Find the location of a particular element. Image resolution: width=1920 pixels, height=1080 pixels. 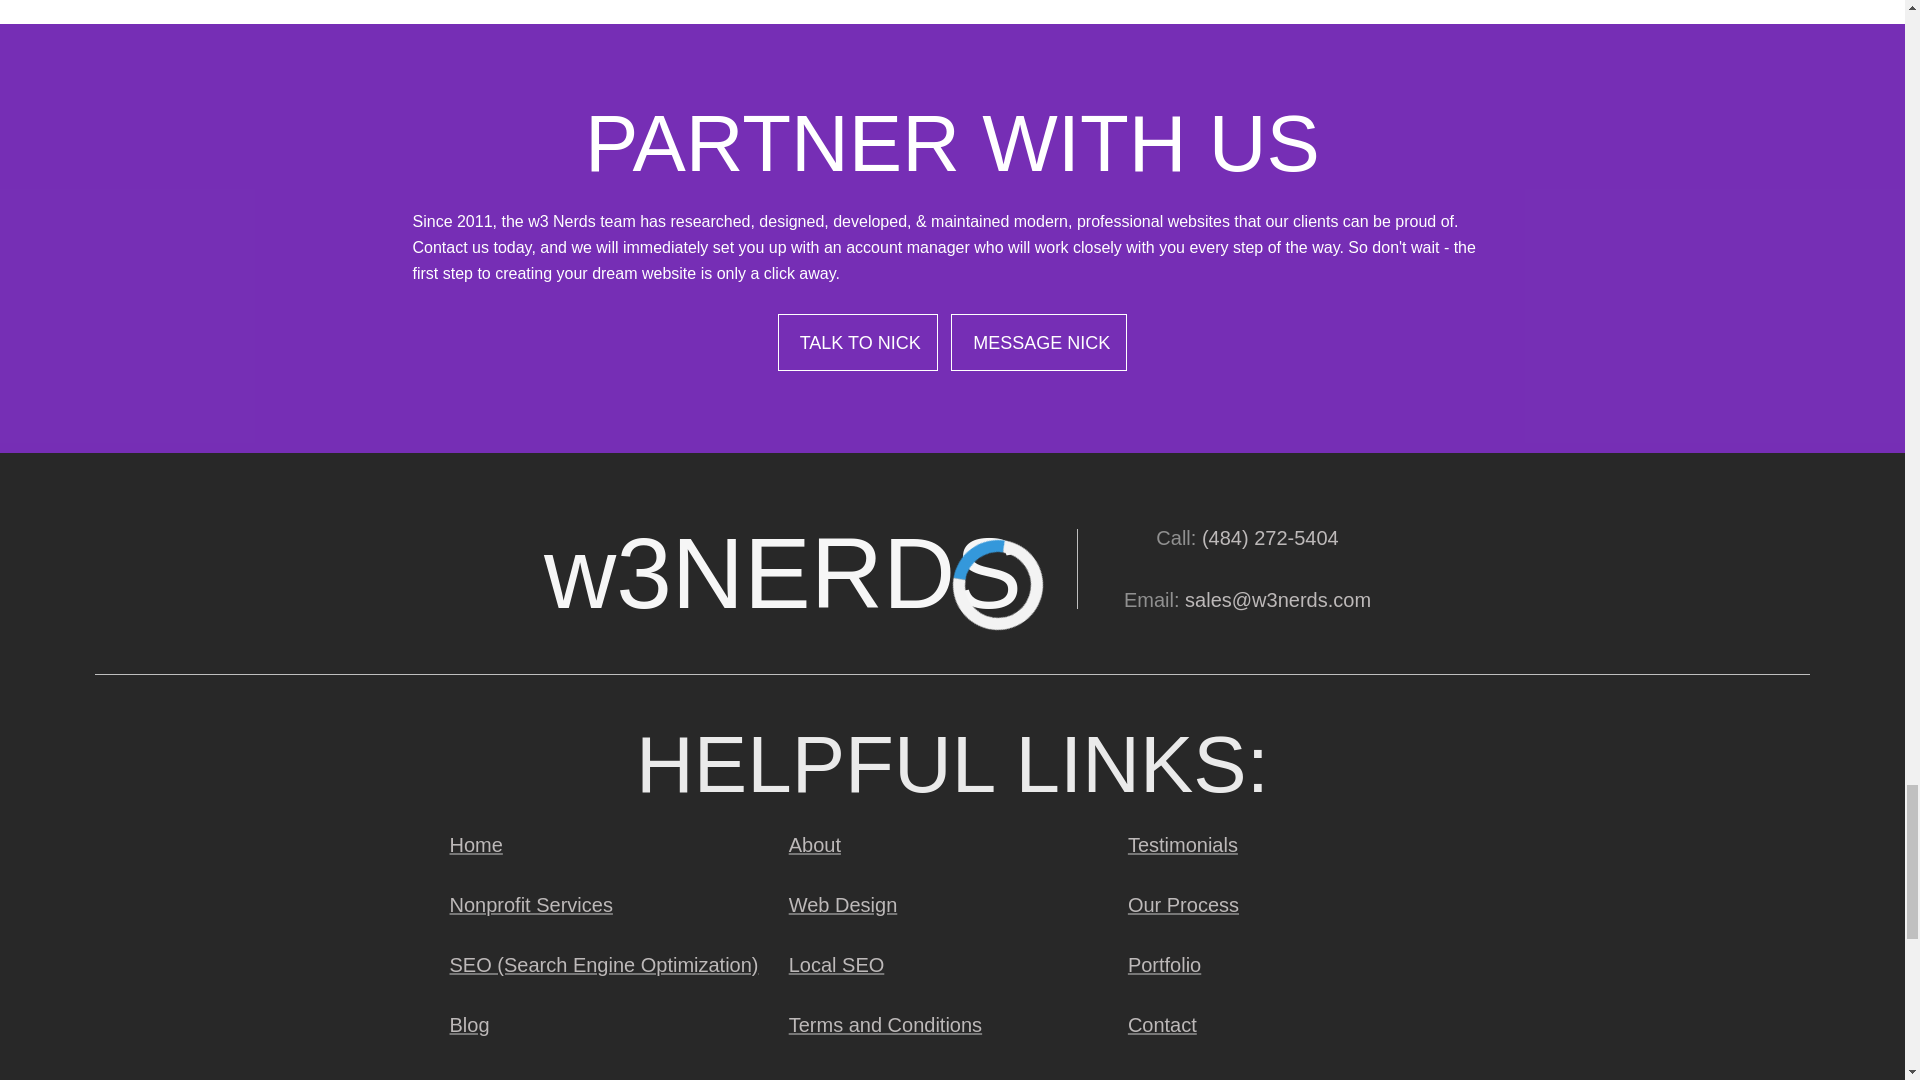

Testimonials is located at coordinates (1182, 844).